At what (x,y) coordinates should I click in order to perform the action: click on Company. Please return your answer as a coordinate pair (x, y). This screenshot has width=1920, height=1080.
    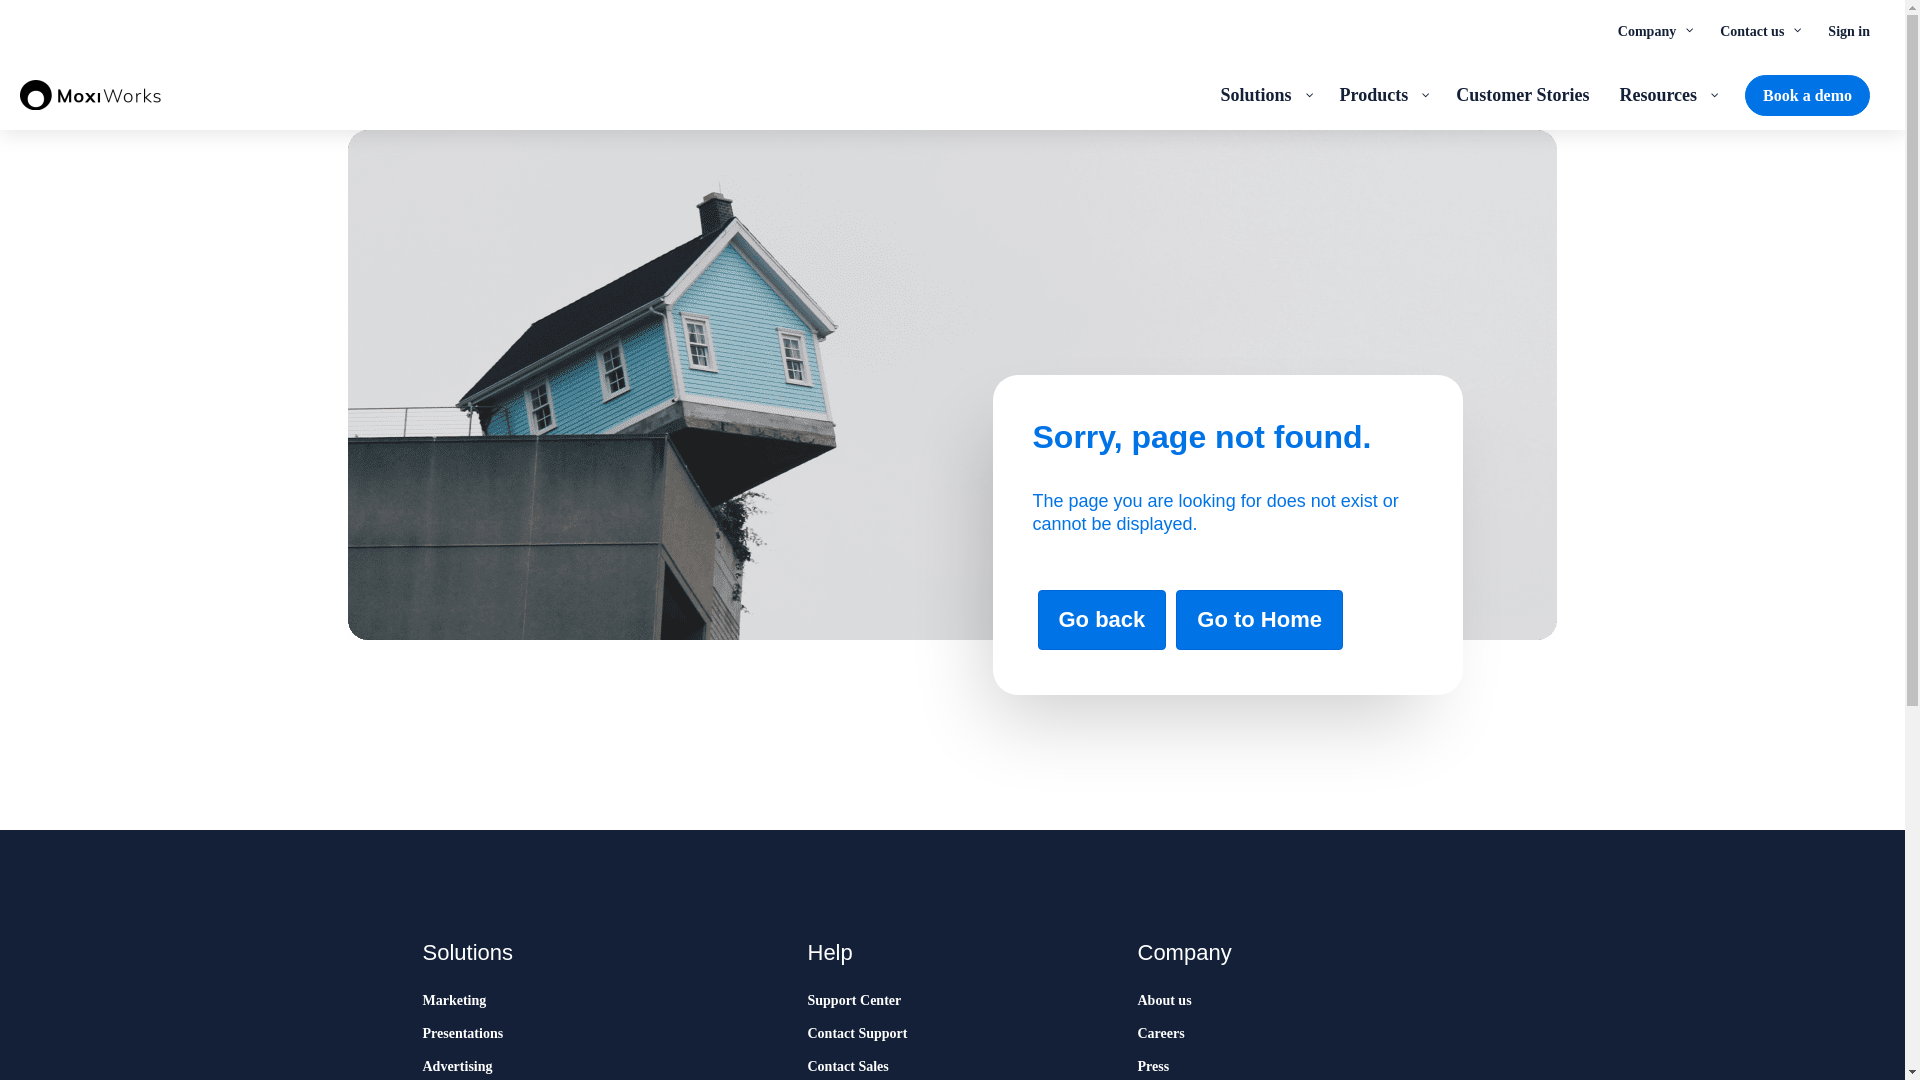
    Looking at the image, I should click on (1654, 30).